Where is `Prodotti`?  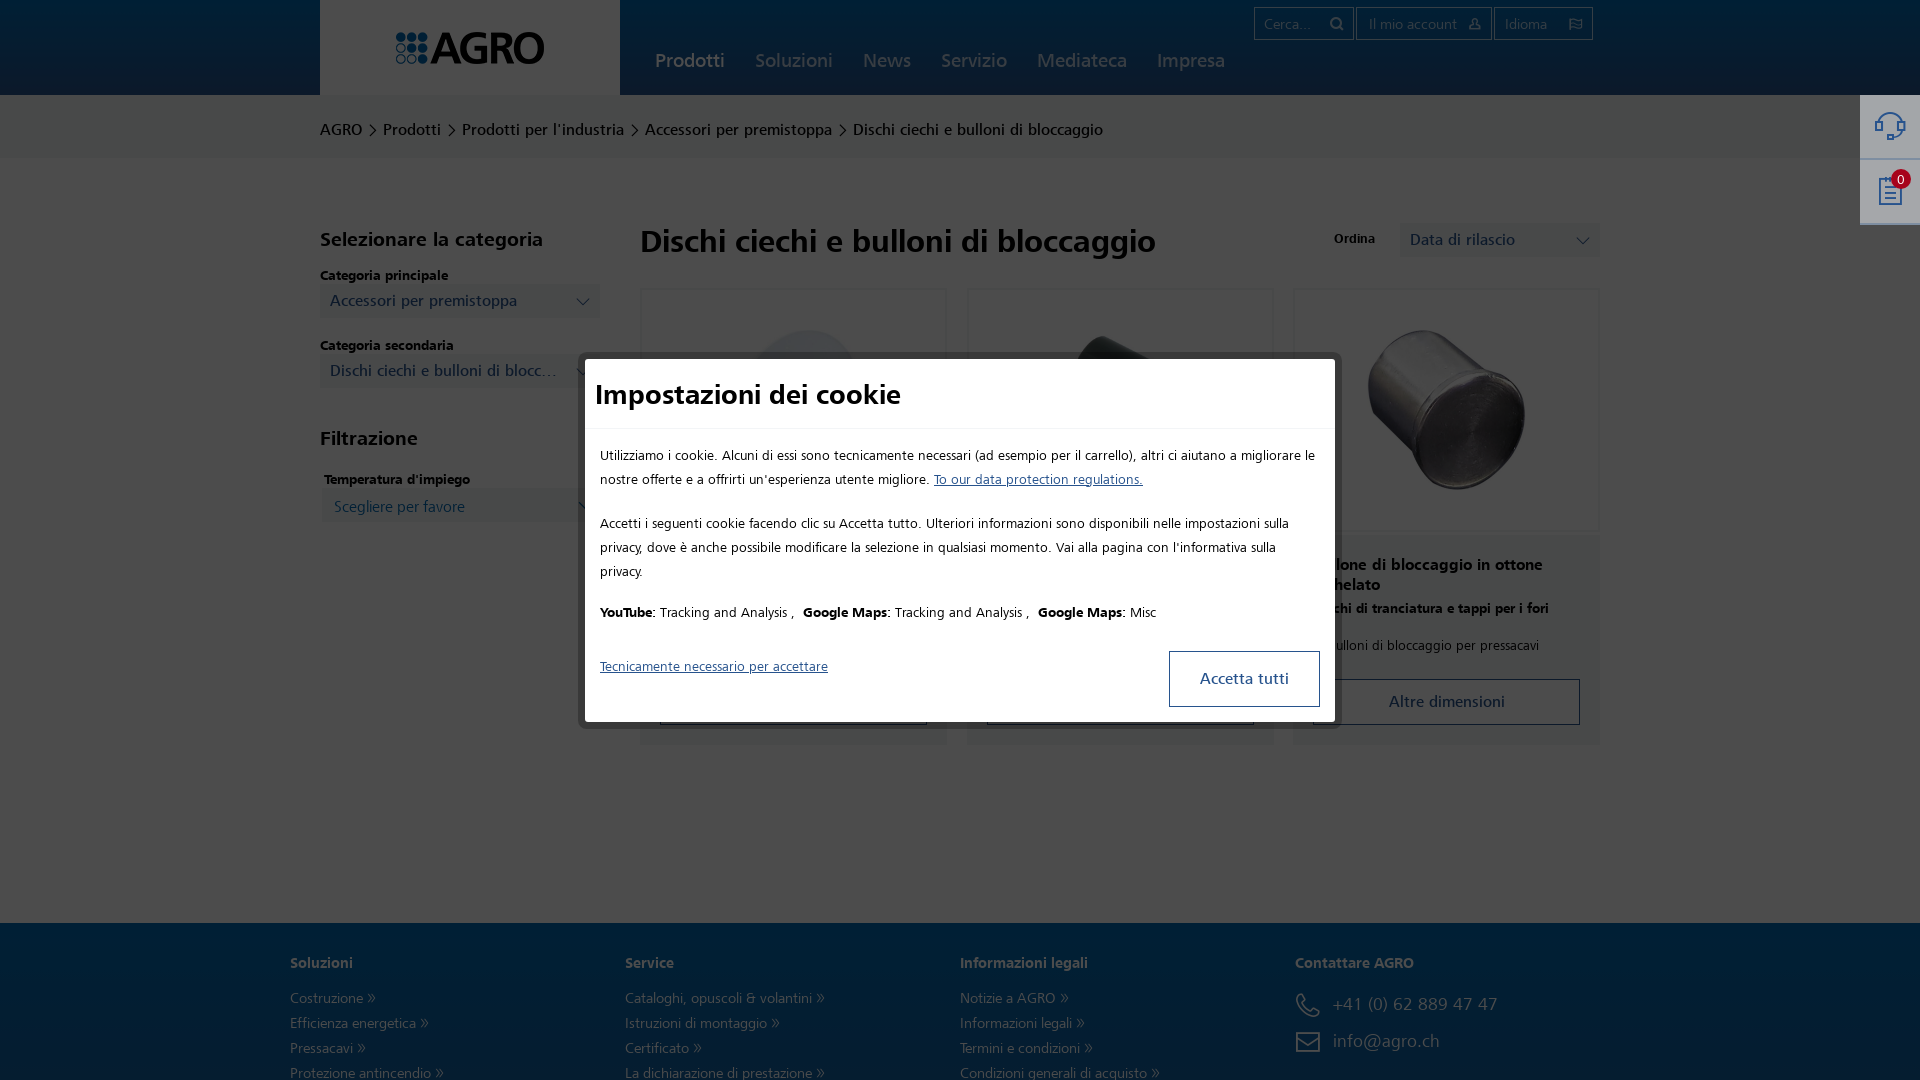 Prodotti is located at coordinates (412, 130).